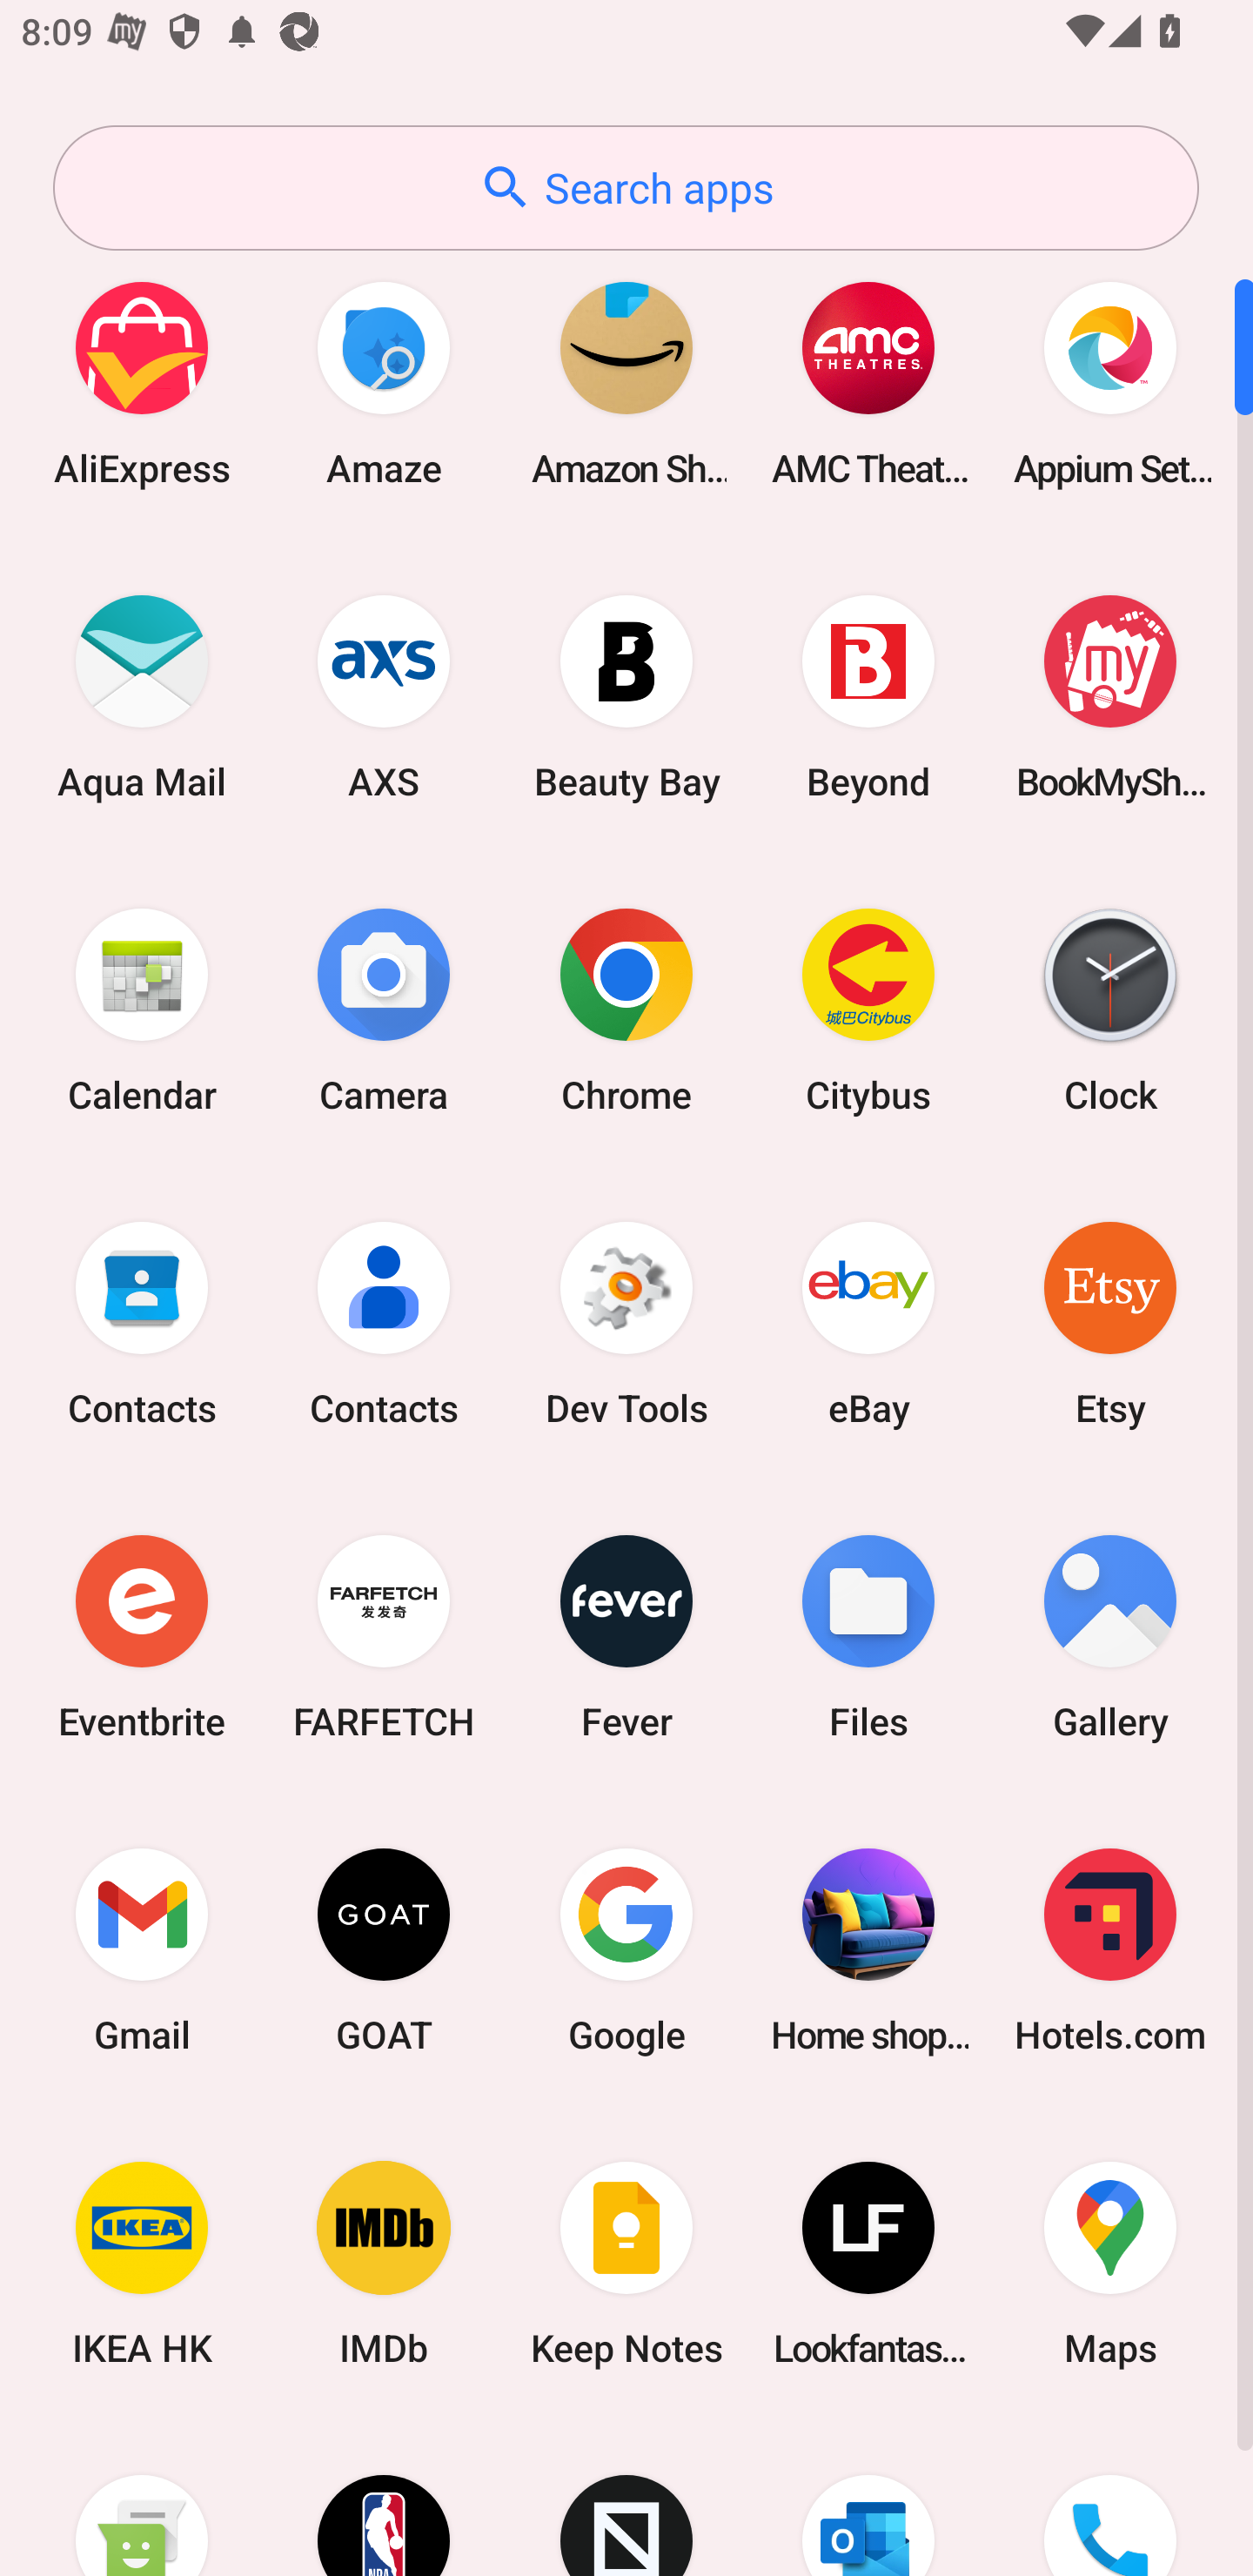 This screenshot has height=2576, width=1253. Describe the element at coordinates (1110, 2264) in the screenshot. I see `Maps` at that location.